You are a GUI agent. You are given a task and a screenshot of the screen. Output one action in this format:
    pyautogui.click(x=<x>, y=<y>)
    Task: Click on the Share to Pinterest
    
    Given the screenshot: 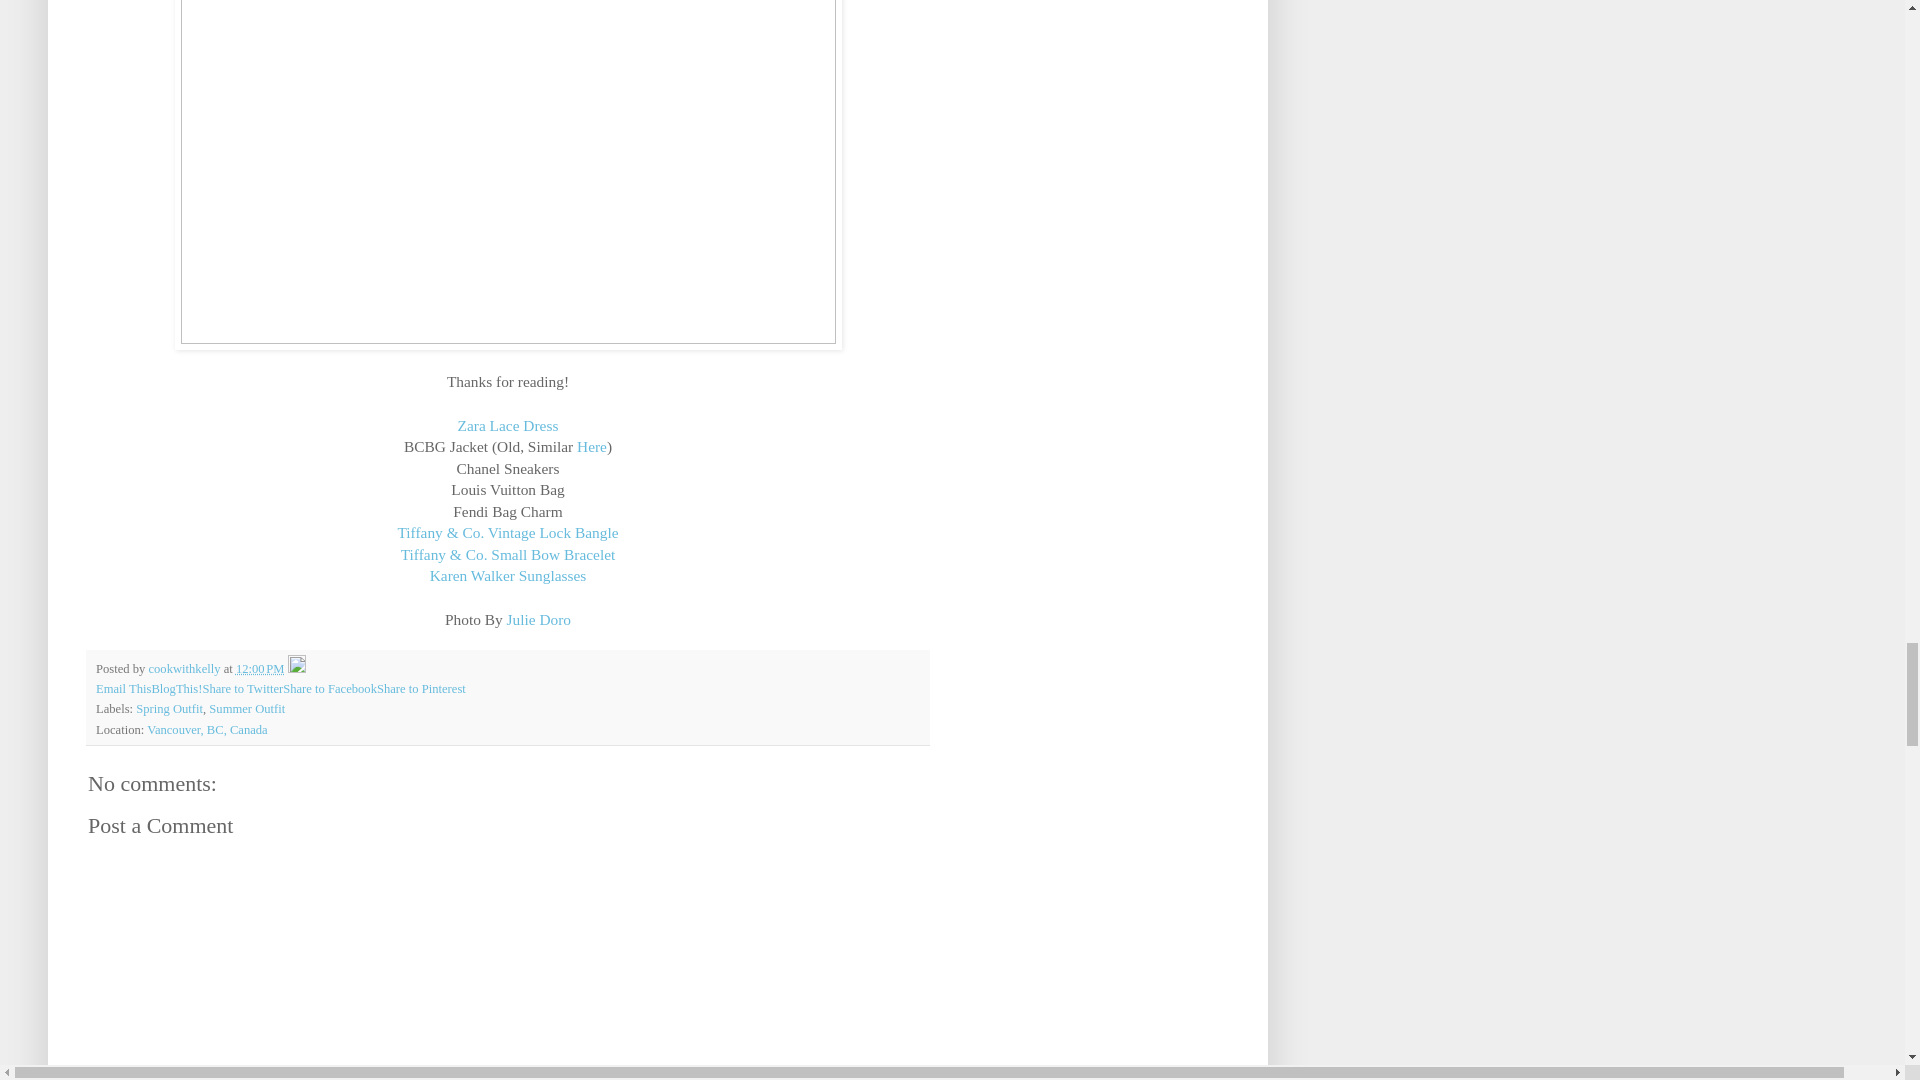 What is the action you would take?
    pyautogui.click(x=421, y=688)
    